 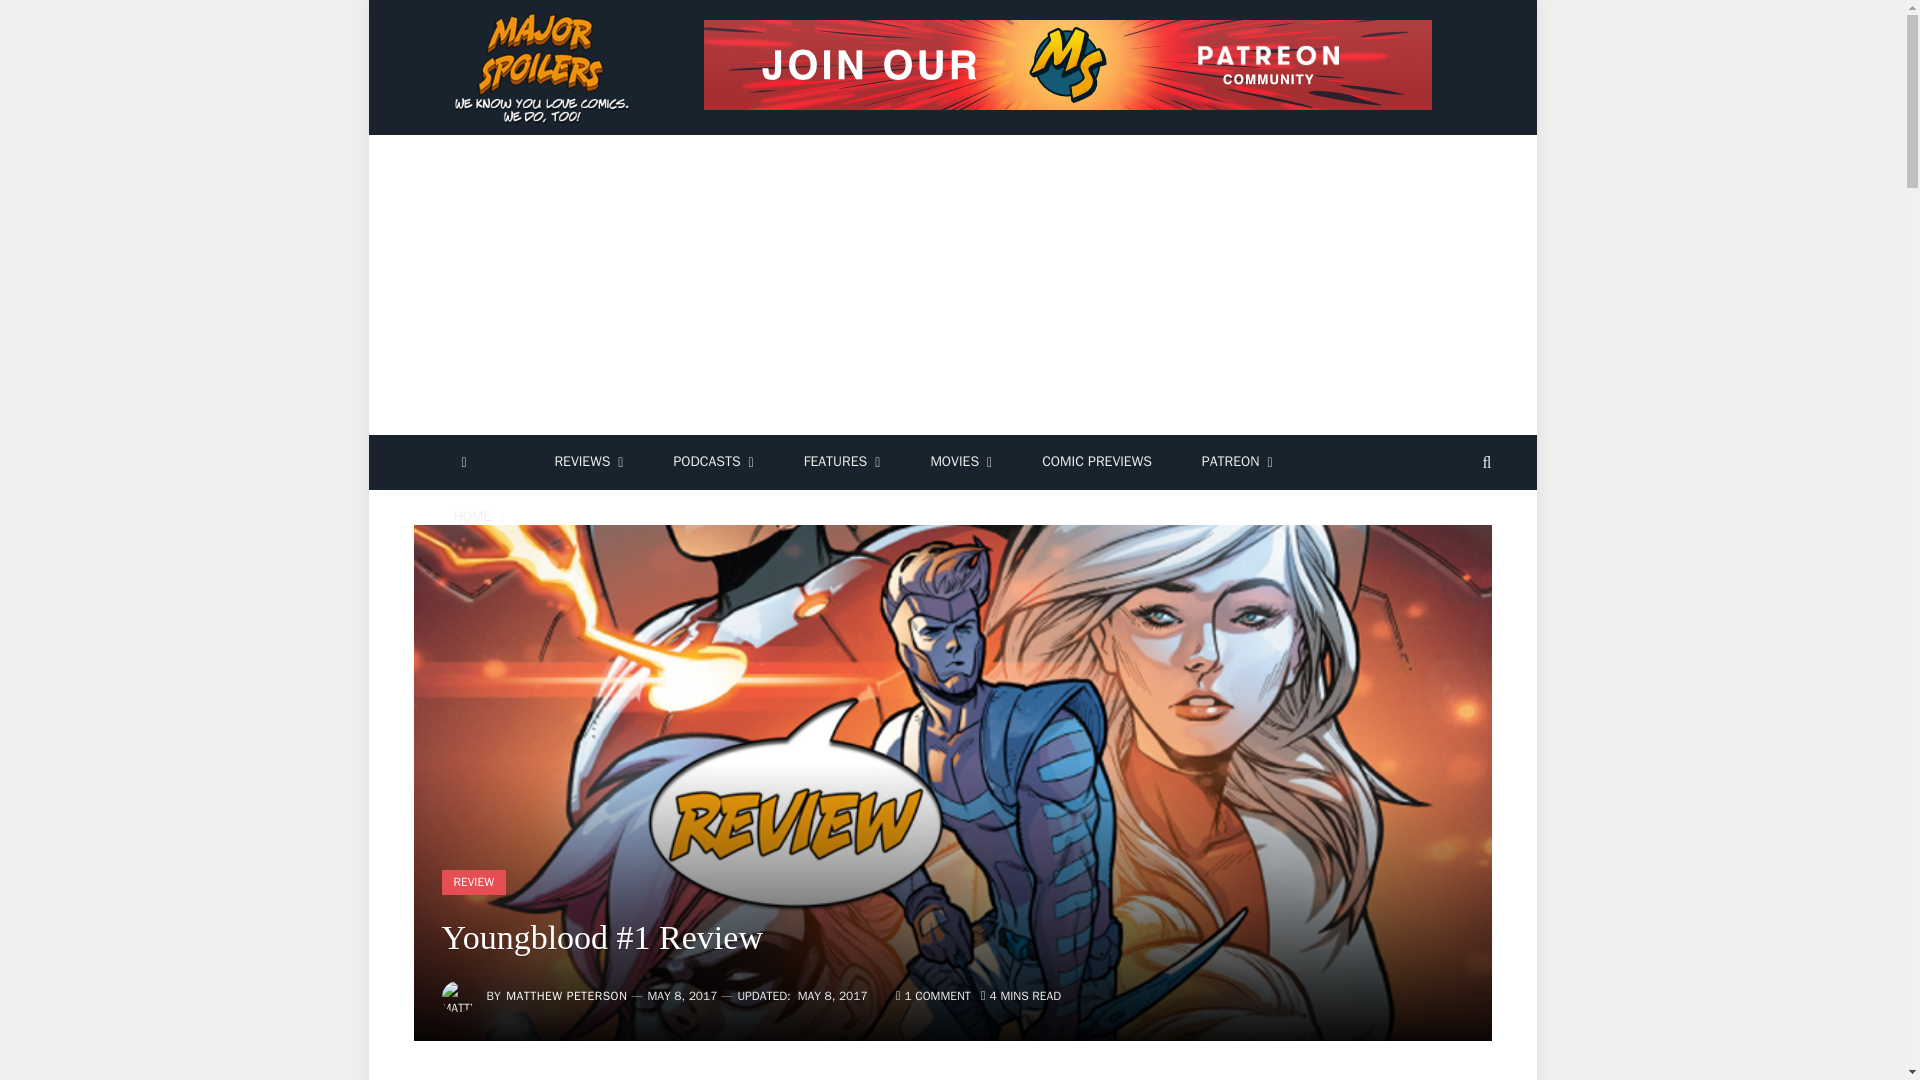 I want to click on Posts by Matthew Peterson, so click(x=566, y=996).